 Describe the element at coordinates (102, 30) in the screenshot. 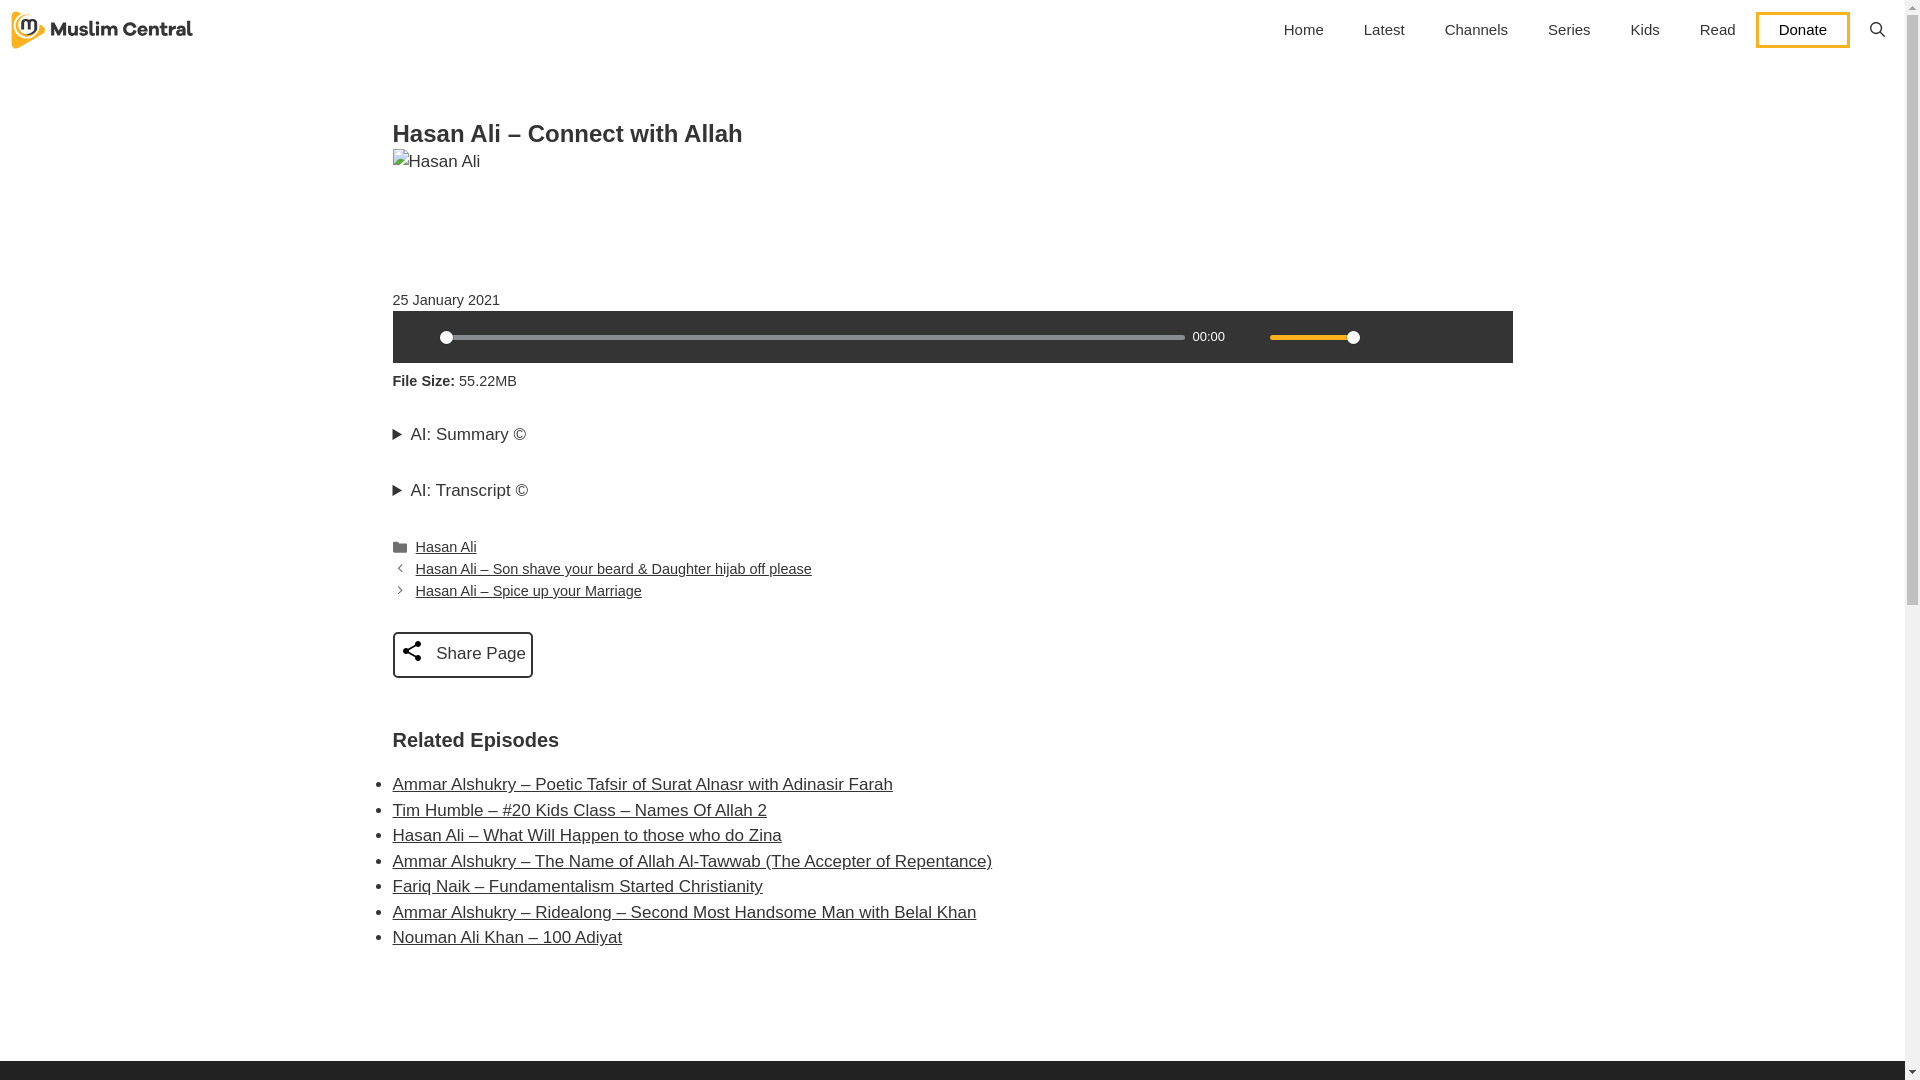

I see `Muslim Central` at that location.